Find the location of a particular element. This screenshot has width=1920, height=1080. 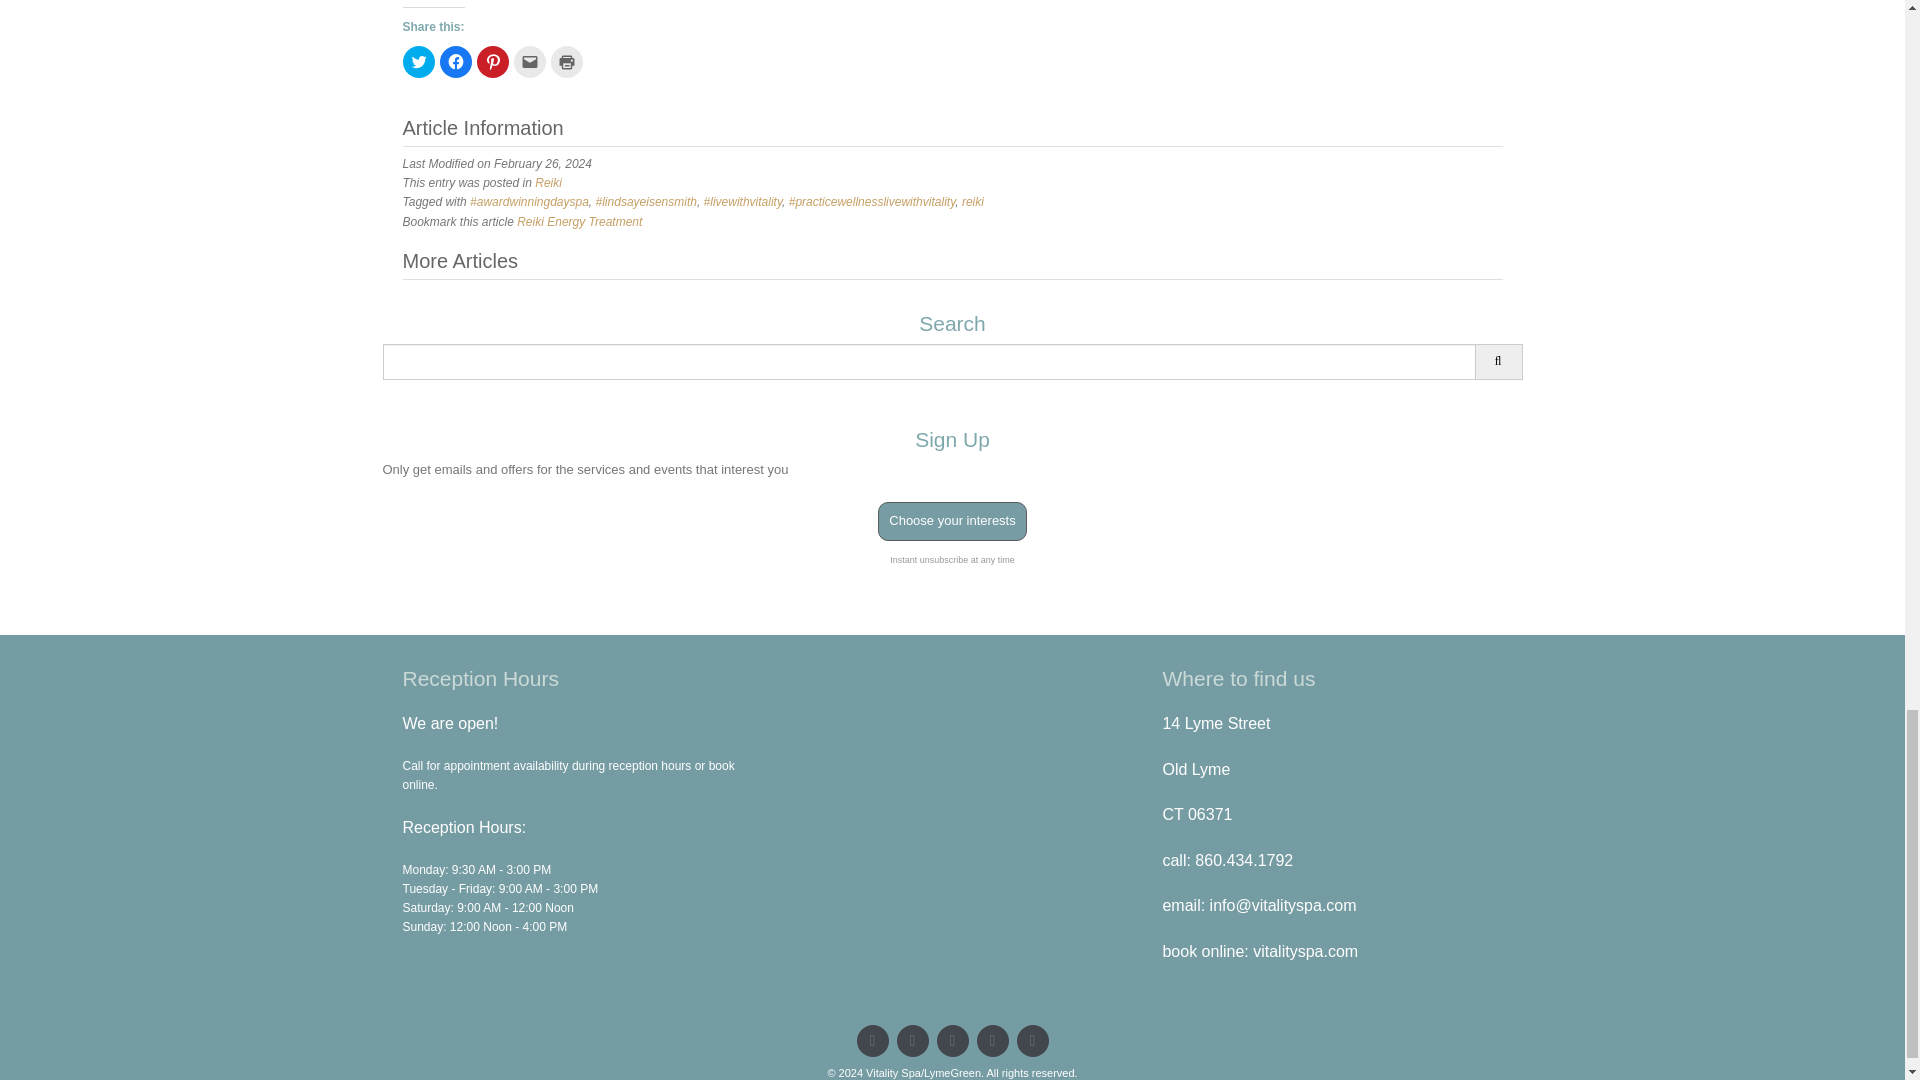

Click to email a link to a friend is located at coordinates (530, 62).